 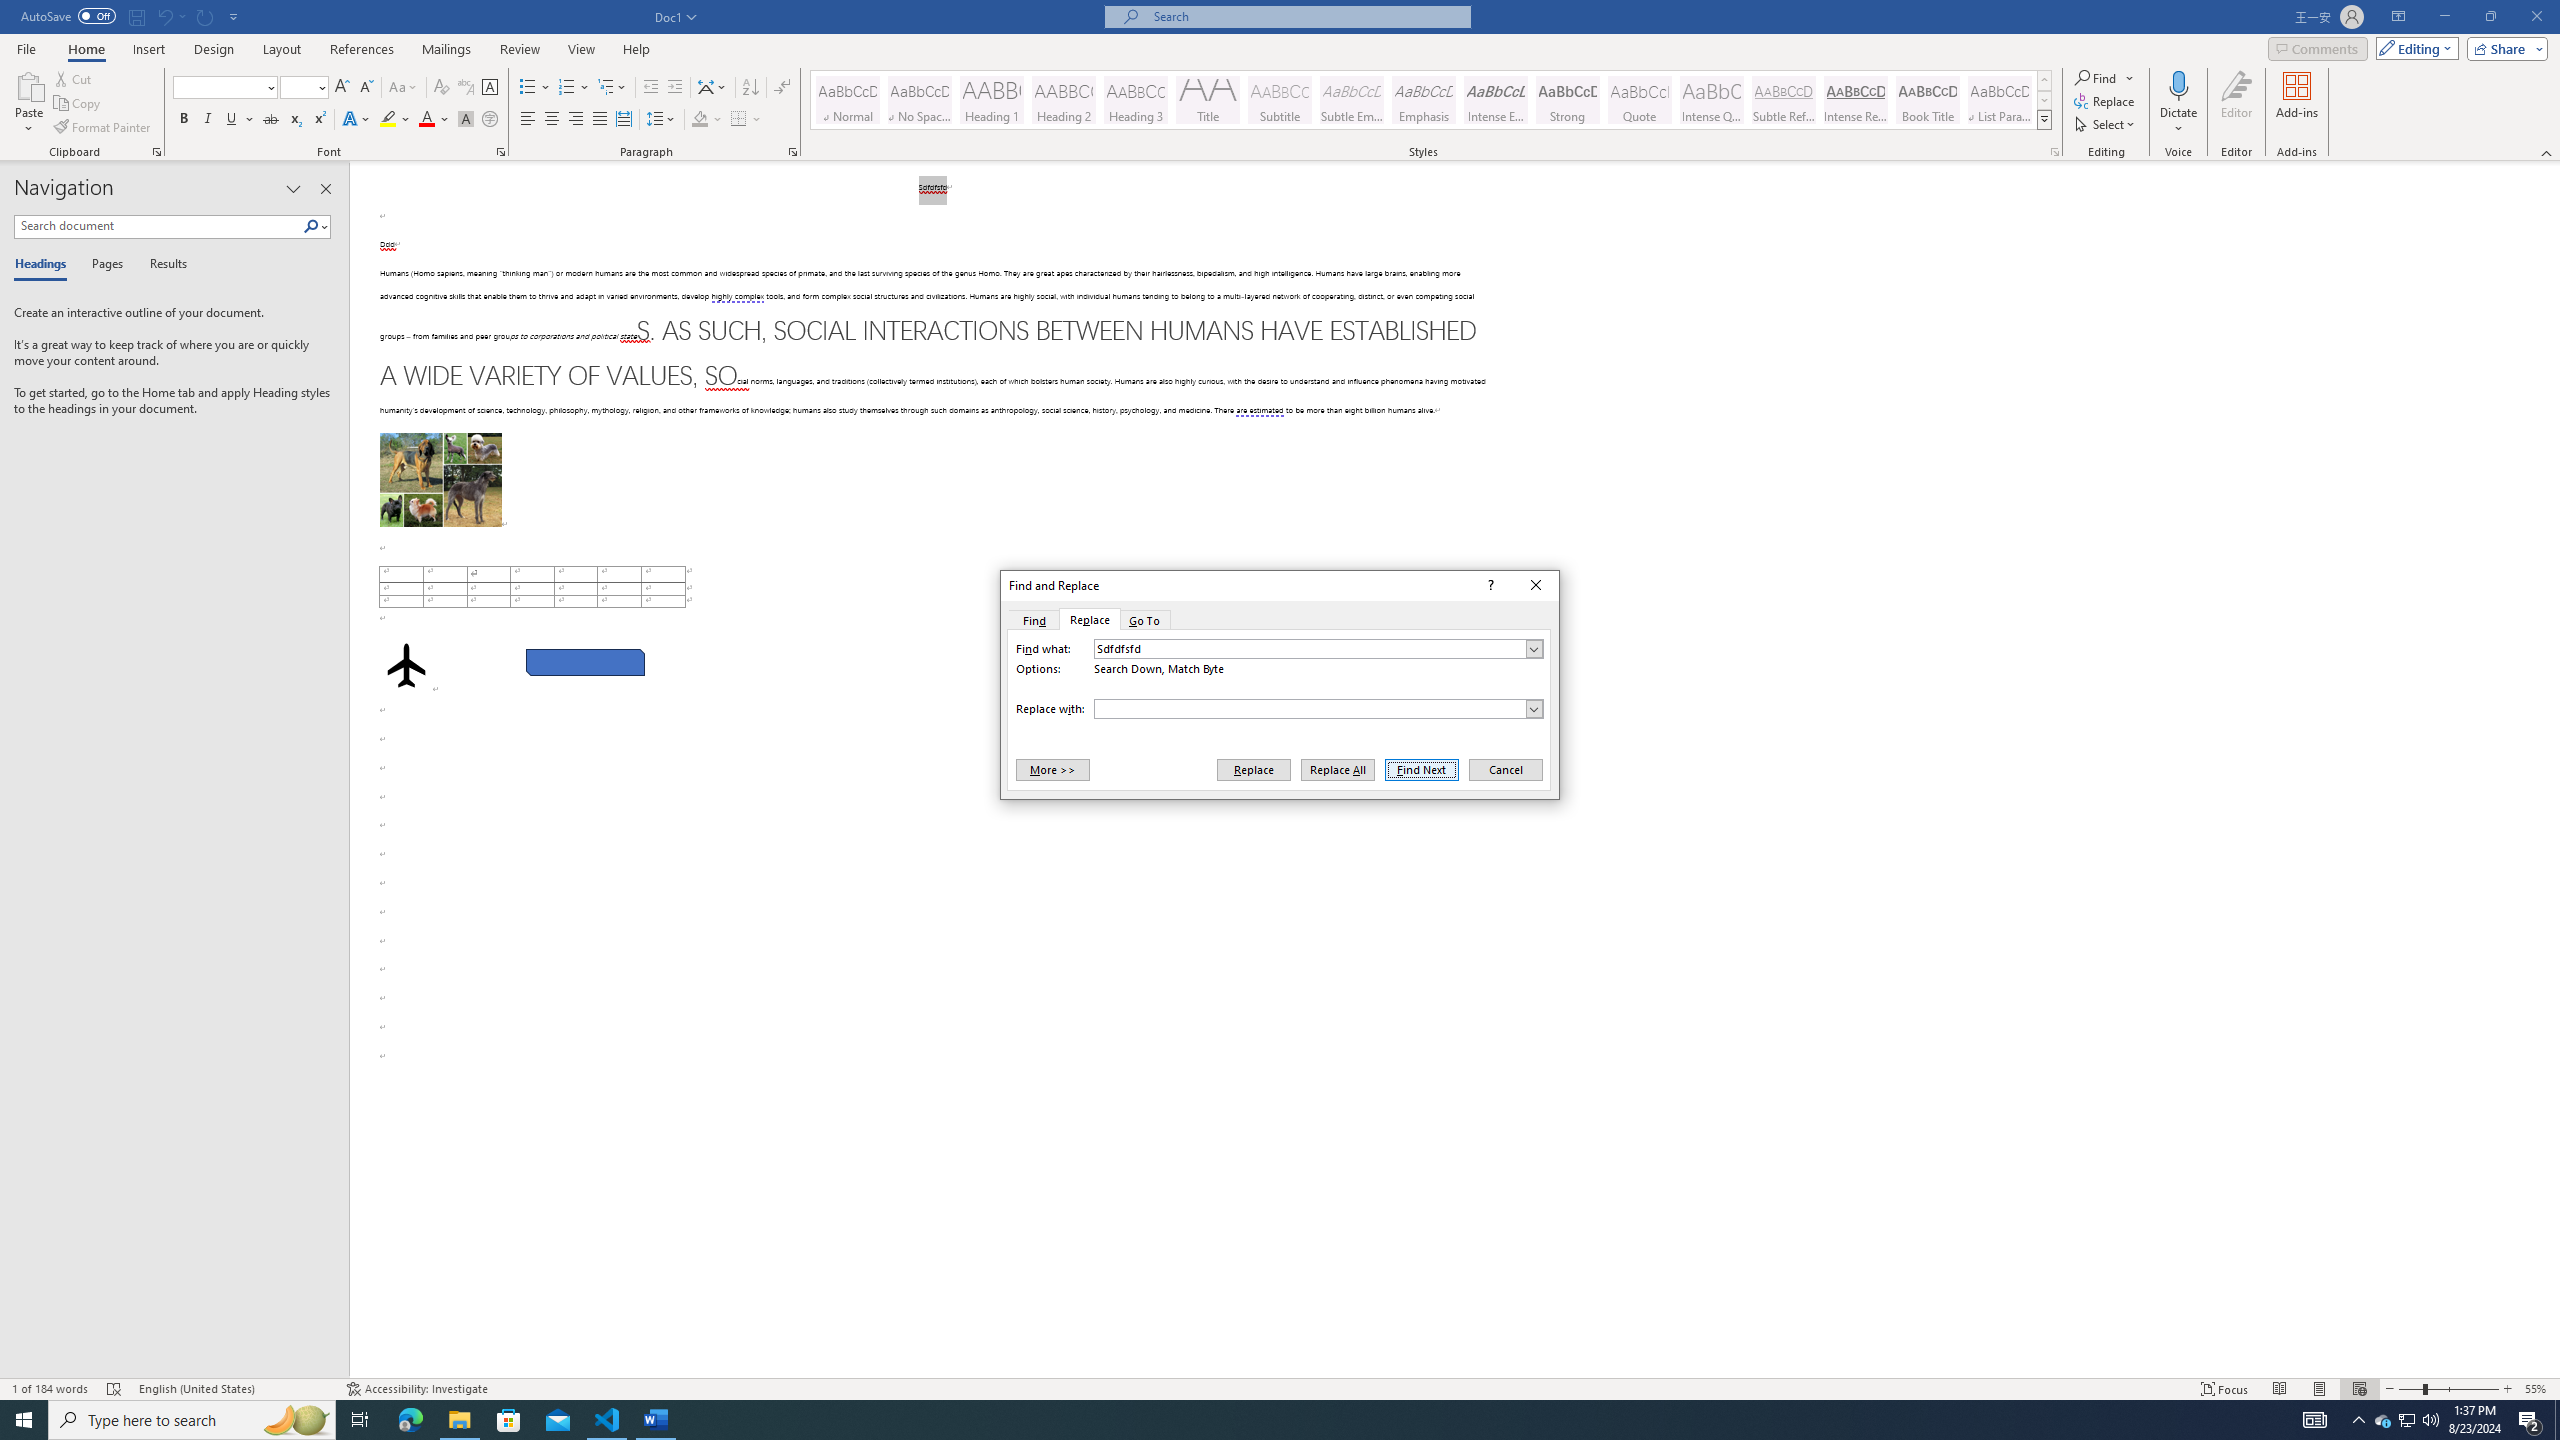 I want to click on Character Border, so click(x=490, y=88).